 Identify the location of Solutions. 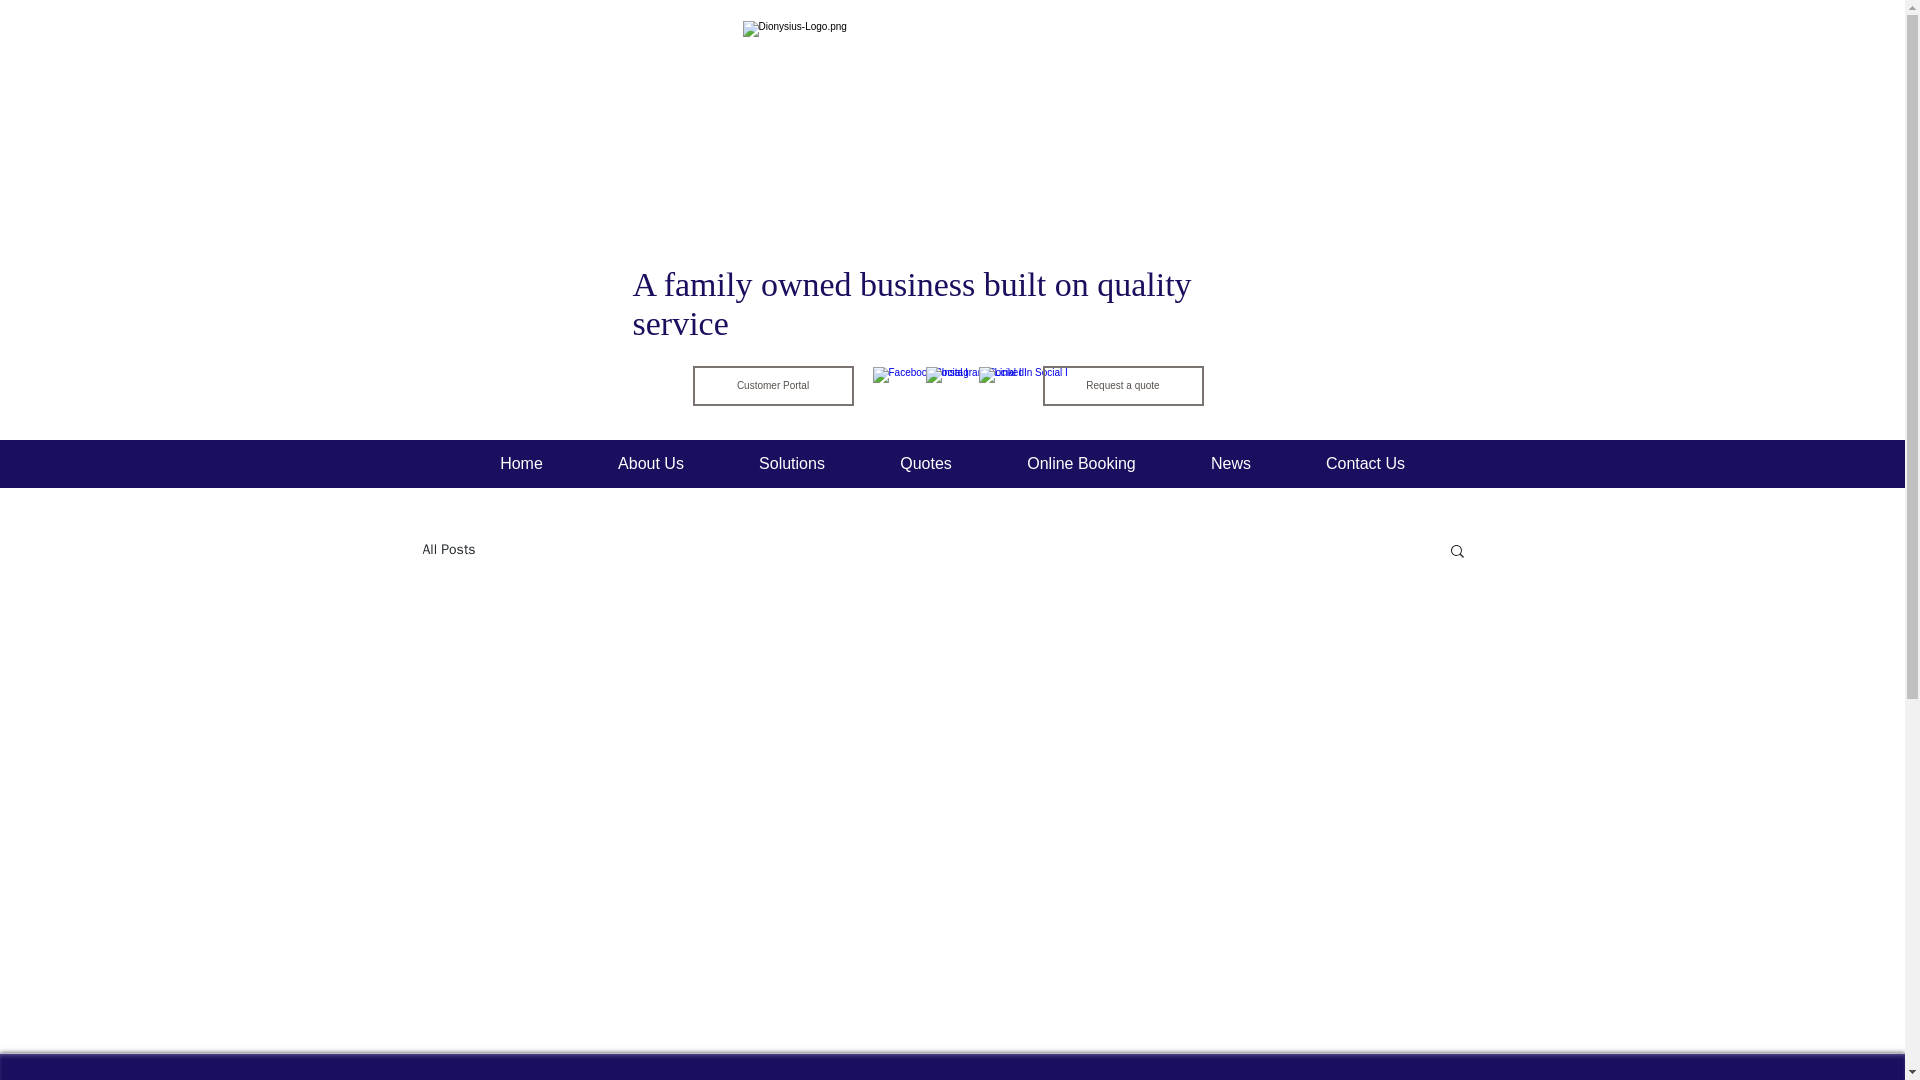
(792, 463).